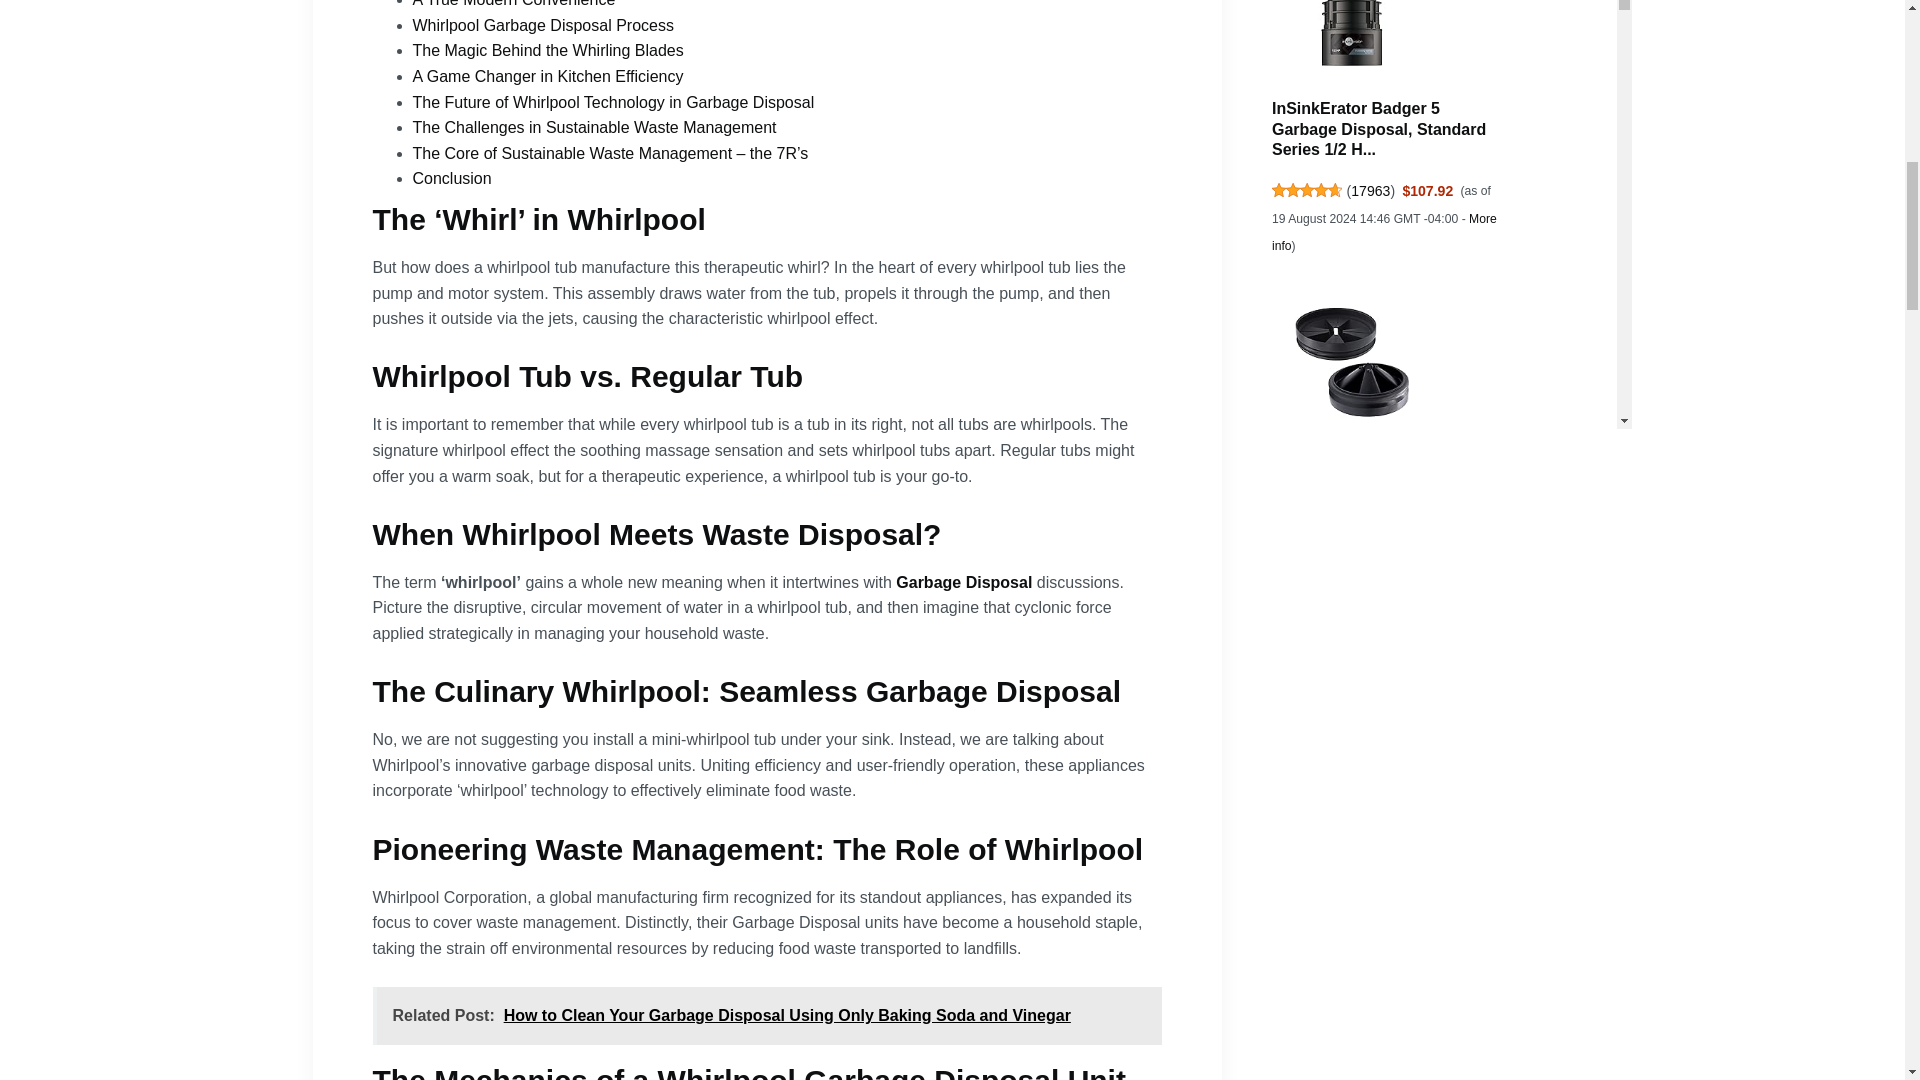 Image resolution: width=1920 pixels, height=1080 pixels. Describe the element at coordinates (550, 50) in the screenshot. I see `The Magic Behind the Whirling Blades ` at that location.